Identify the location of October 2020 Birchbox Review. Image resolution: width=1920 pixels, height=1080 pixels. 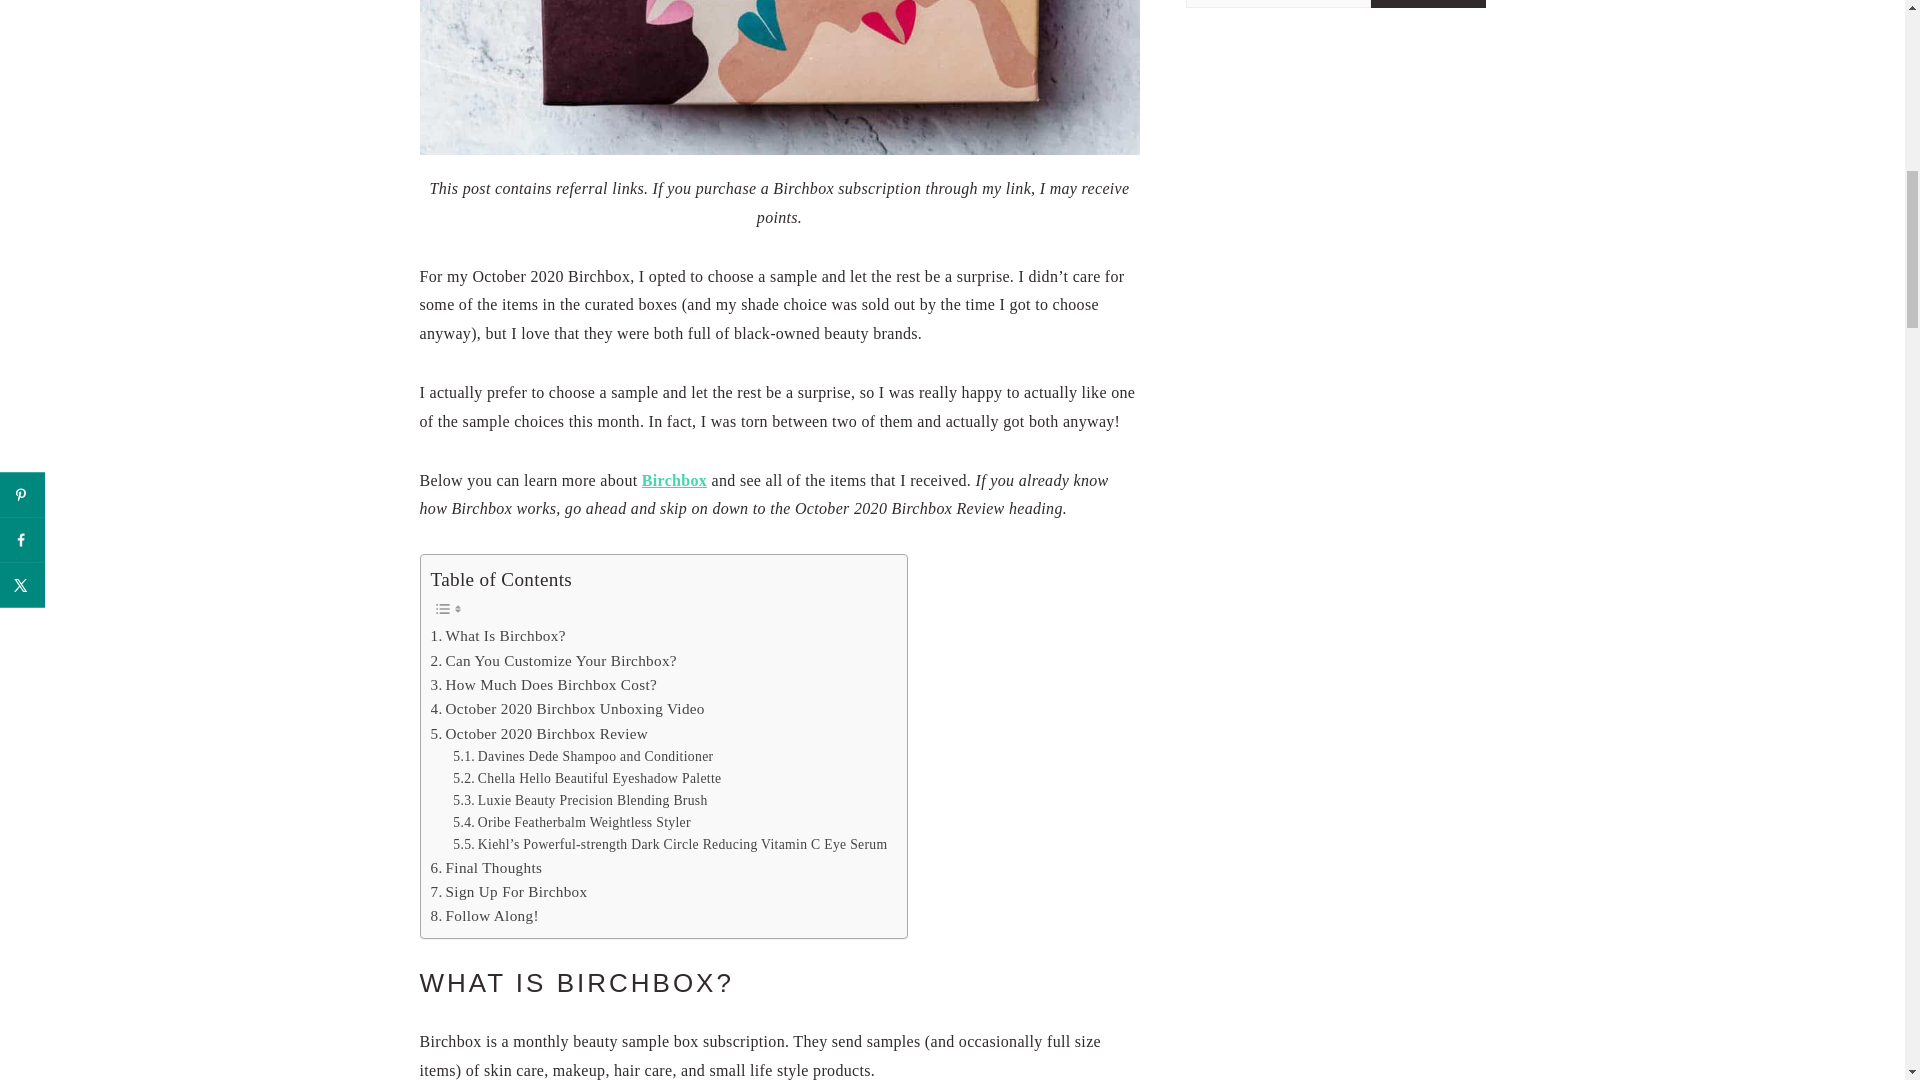
(539, 734).